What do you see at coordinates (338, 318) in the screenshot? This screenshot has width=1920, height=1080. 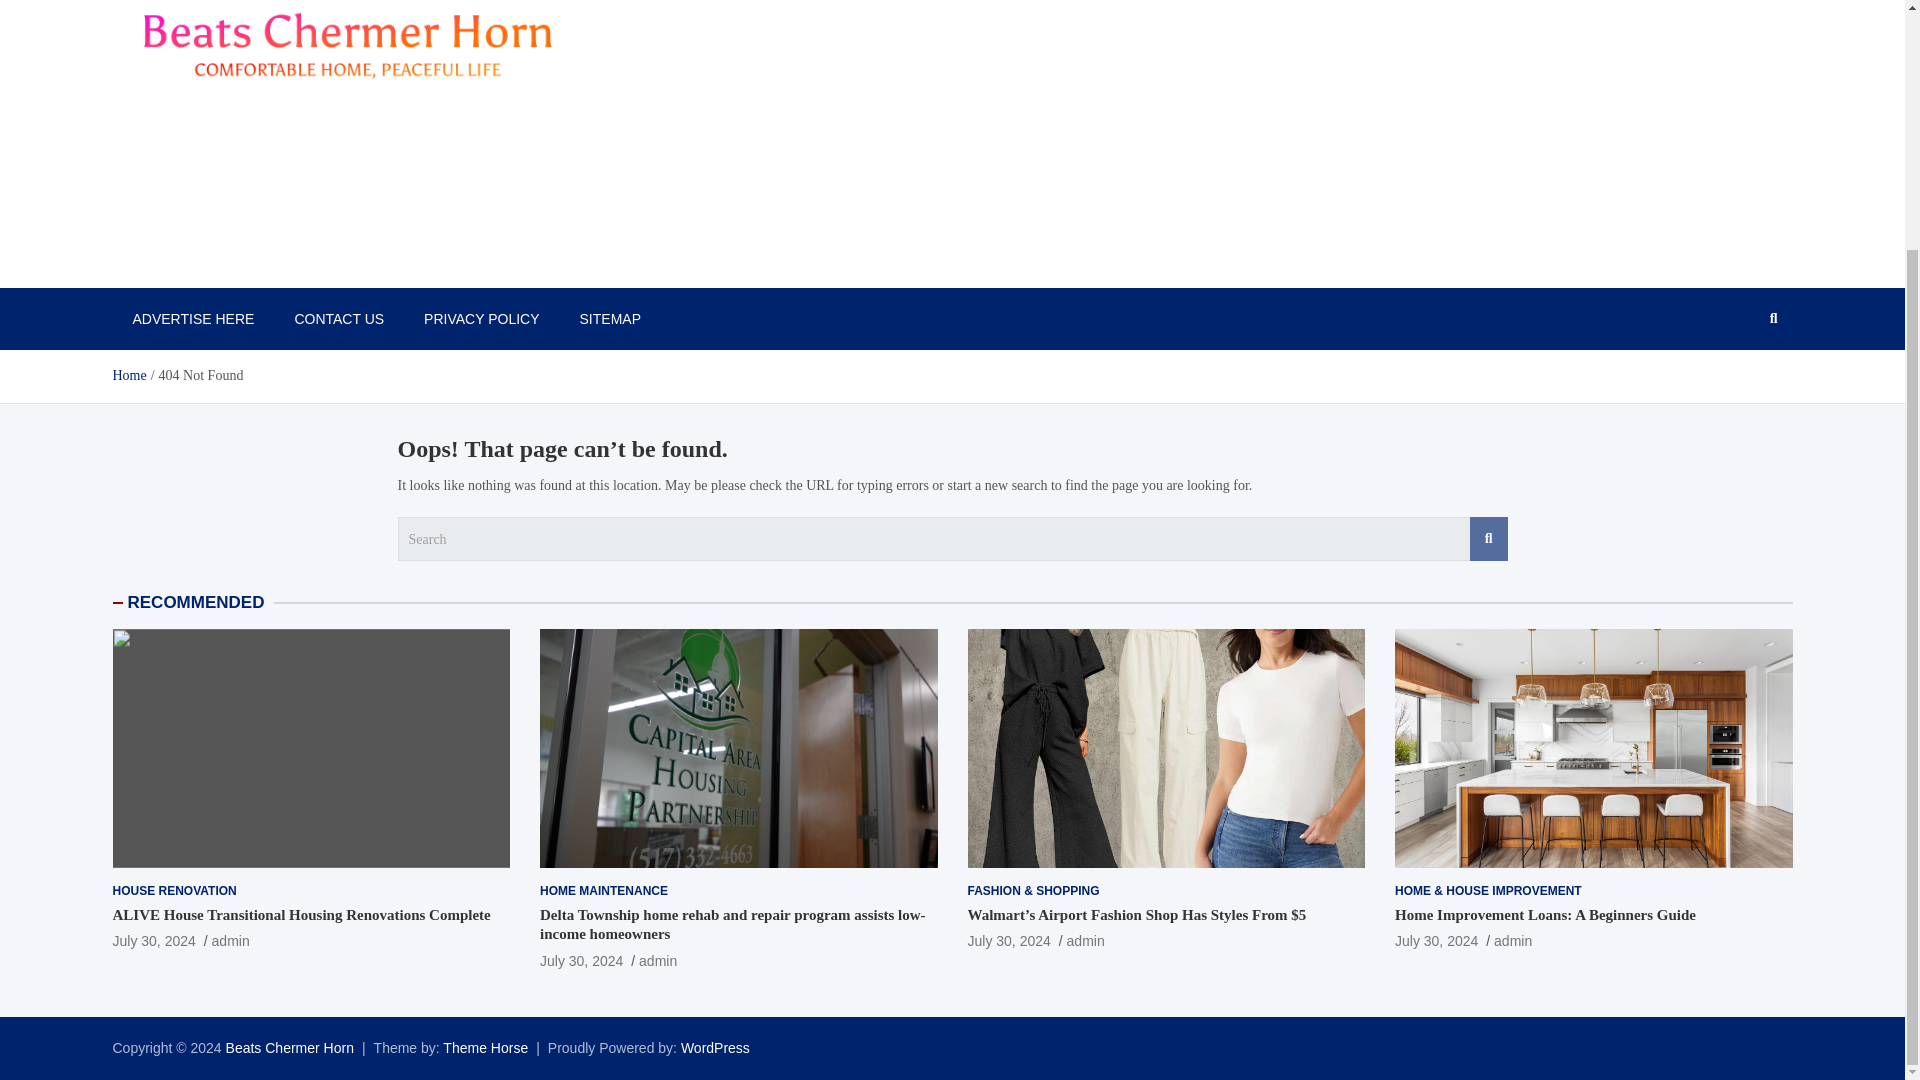 I see `CONTACT US` at bounding box center [338, 318].